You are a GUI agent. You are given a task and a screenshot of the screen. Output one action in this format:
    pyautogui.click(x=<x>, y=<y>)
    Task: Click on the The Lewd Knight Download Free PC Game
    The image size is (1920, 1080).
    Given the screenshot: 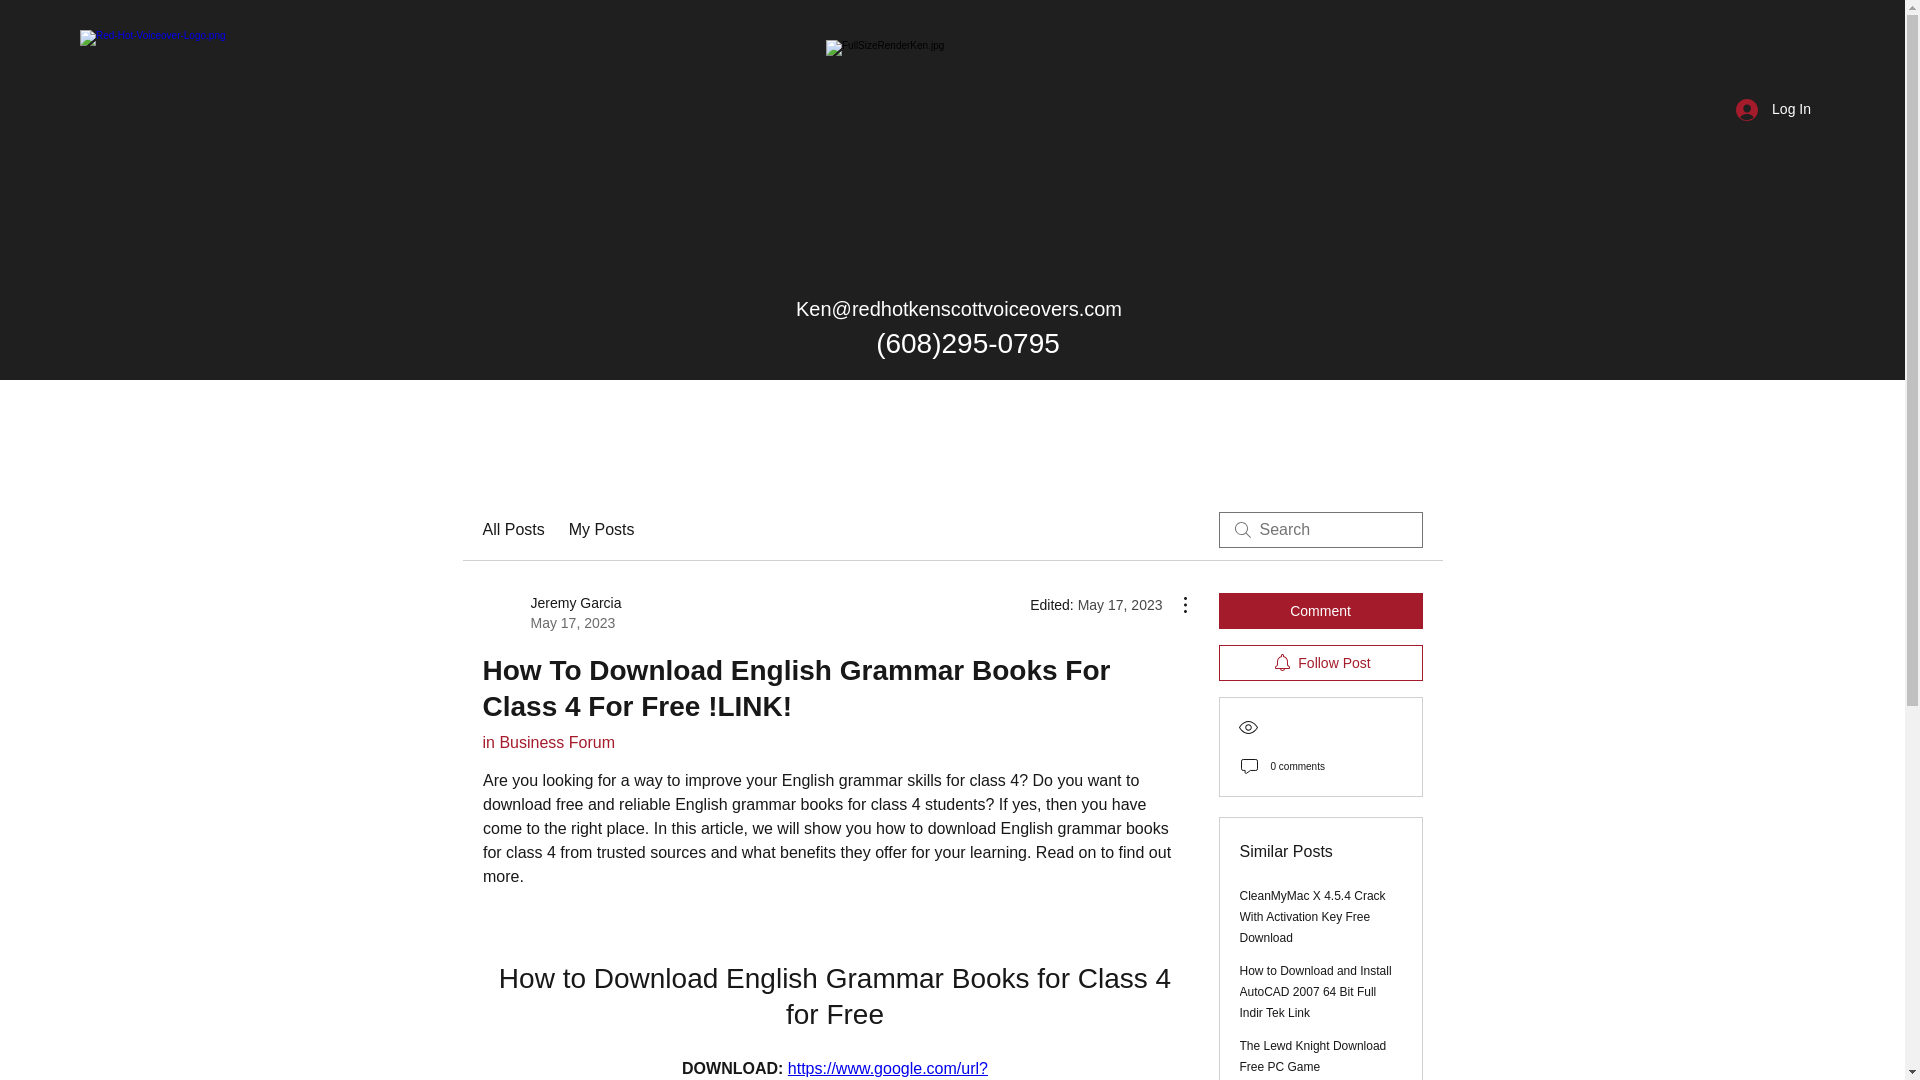 What is the action you would take?
    pyautogui.click(x=1313, y=1056)
    